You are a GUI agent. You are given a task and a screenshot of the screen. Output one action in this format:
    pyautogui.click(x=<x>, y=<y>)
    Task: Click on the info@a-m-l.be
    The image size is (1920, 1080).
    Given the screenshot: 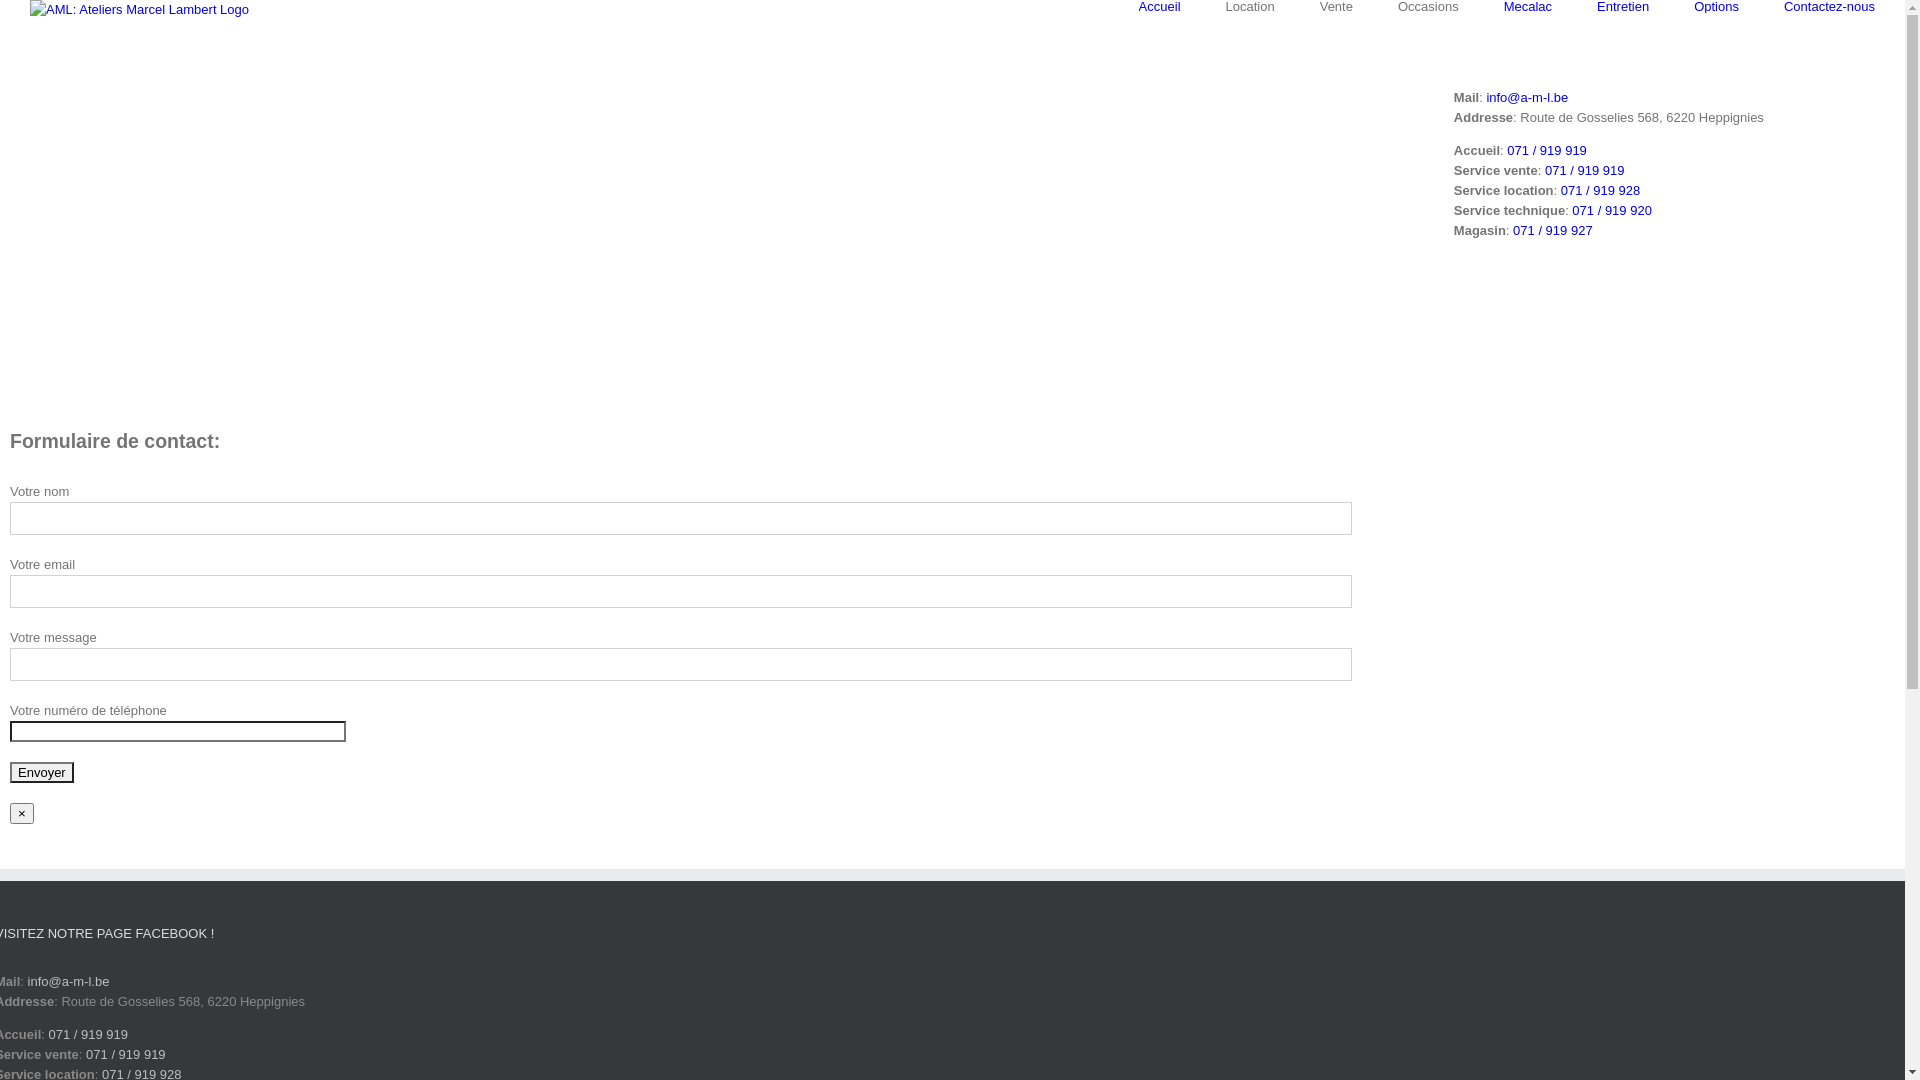 What is the action you would take?
    pyautogui.click(x=69, y=982)
    